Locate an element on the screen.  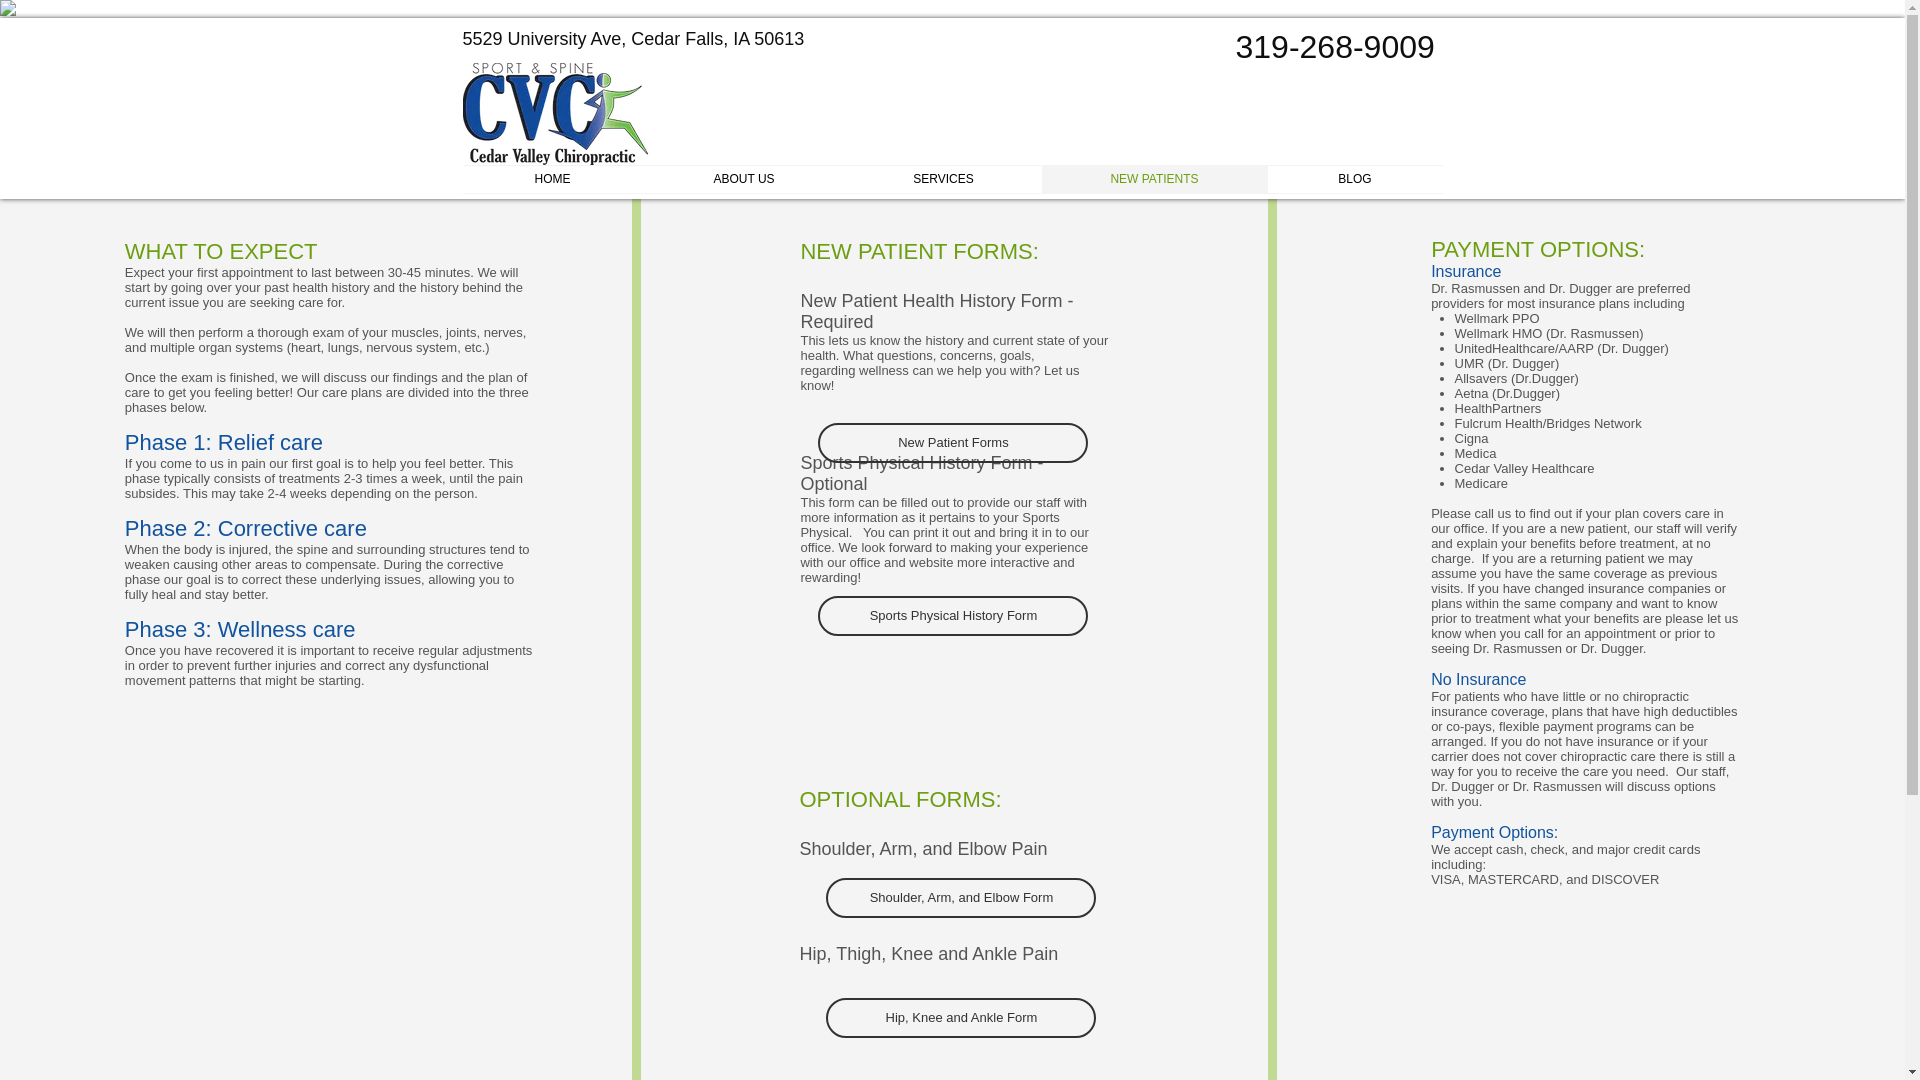
ABOUT US is located at coordinates (742, 180).